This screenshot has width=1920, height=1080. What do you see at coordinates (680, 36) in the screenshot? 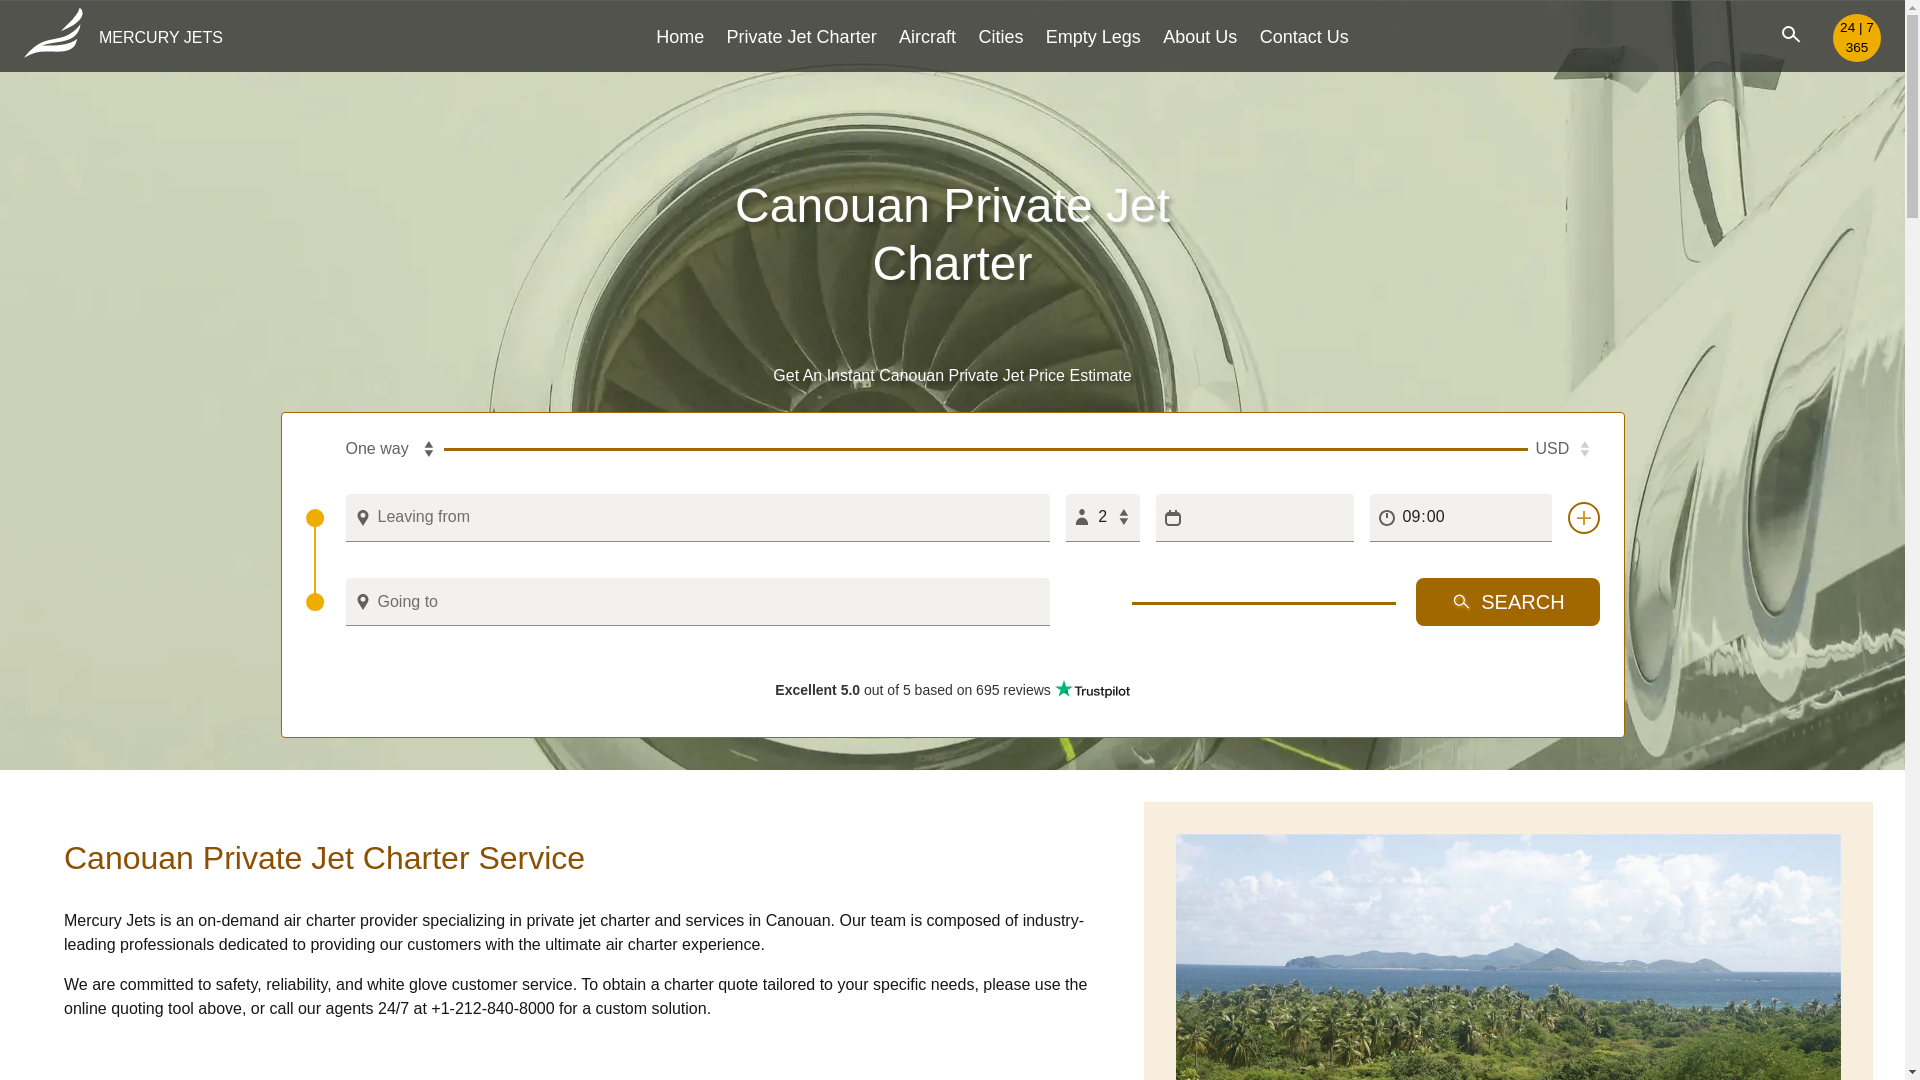
I see `Home` at bounding box center [680, 36].